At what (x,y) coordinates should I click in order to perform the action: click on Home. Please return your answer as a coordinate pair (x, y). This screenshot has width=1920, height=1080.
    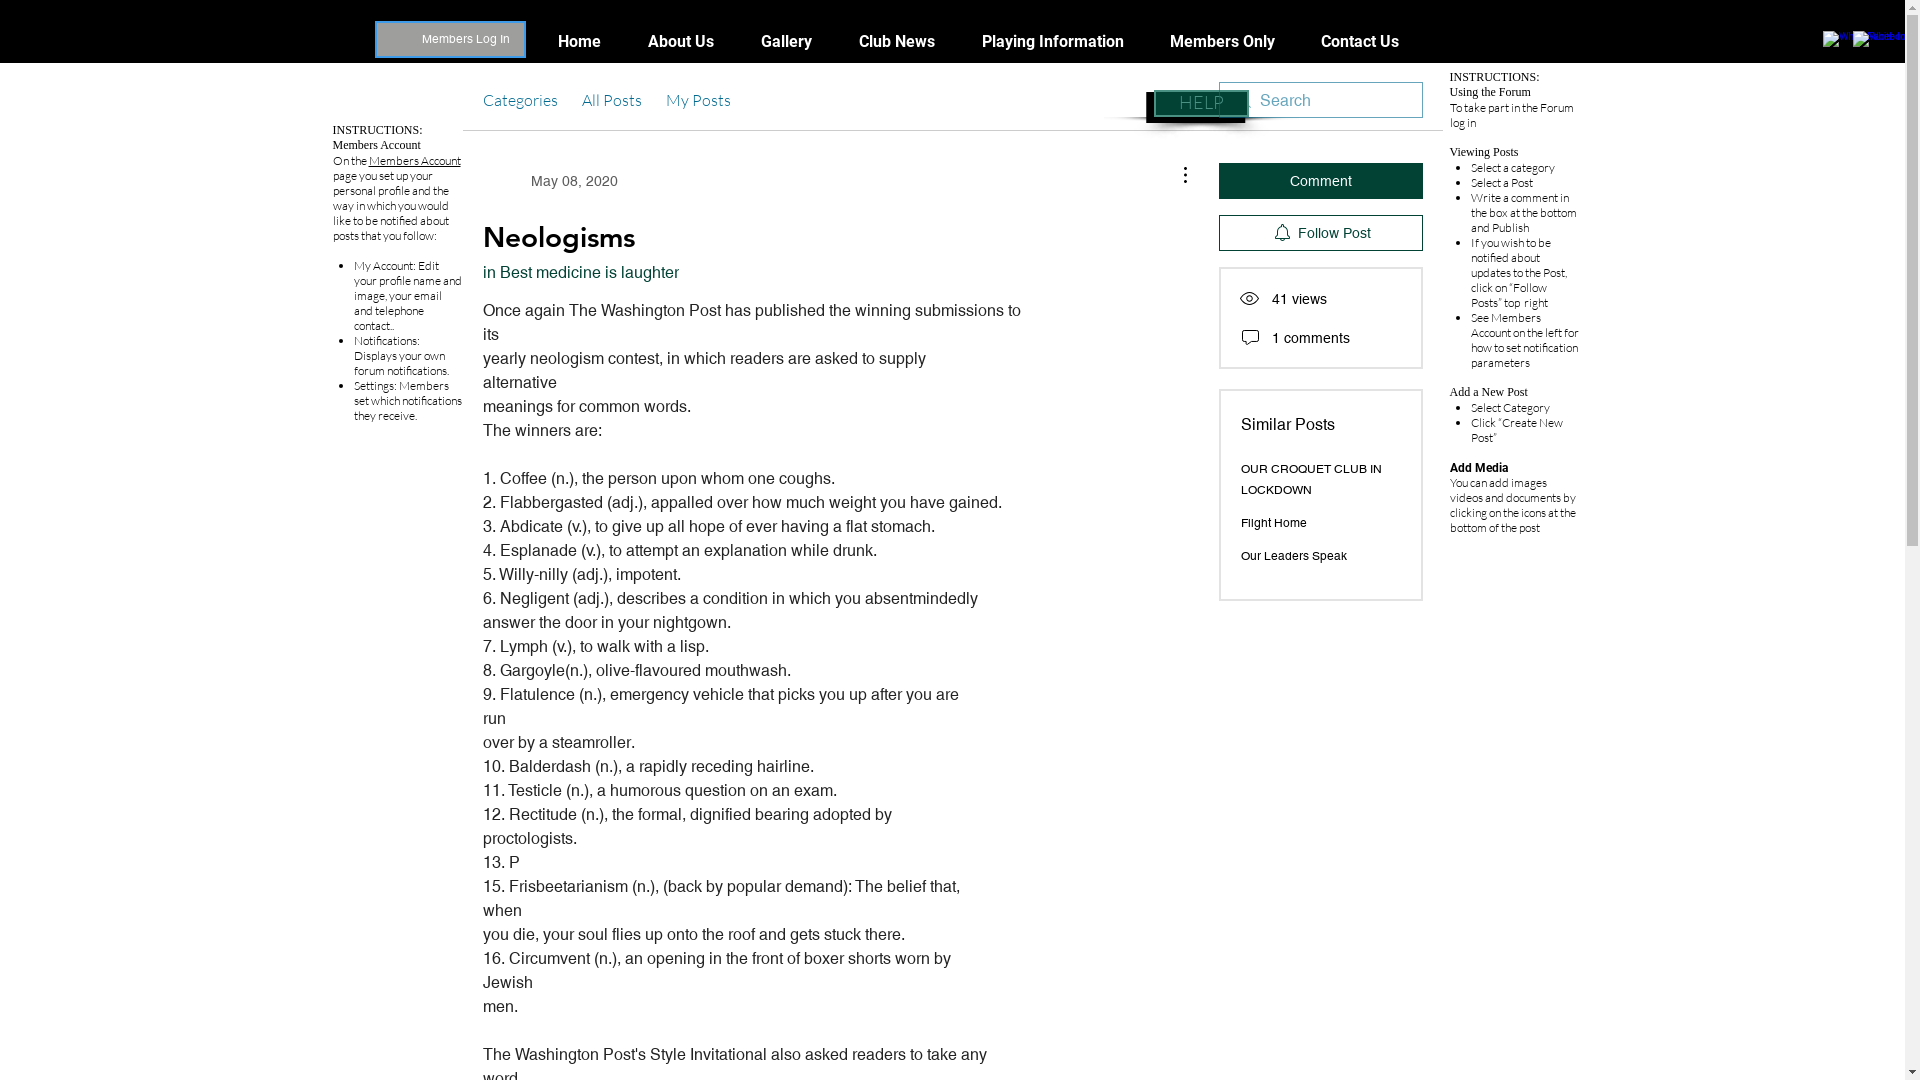
    Looking at the image, I should click on (579, 42).